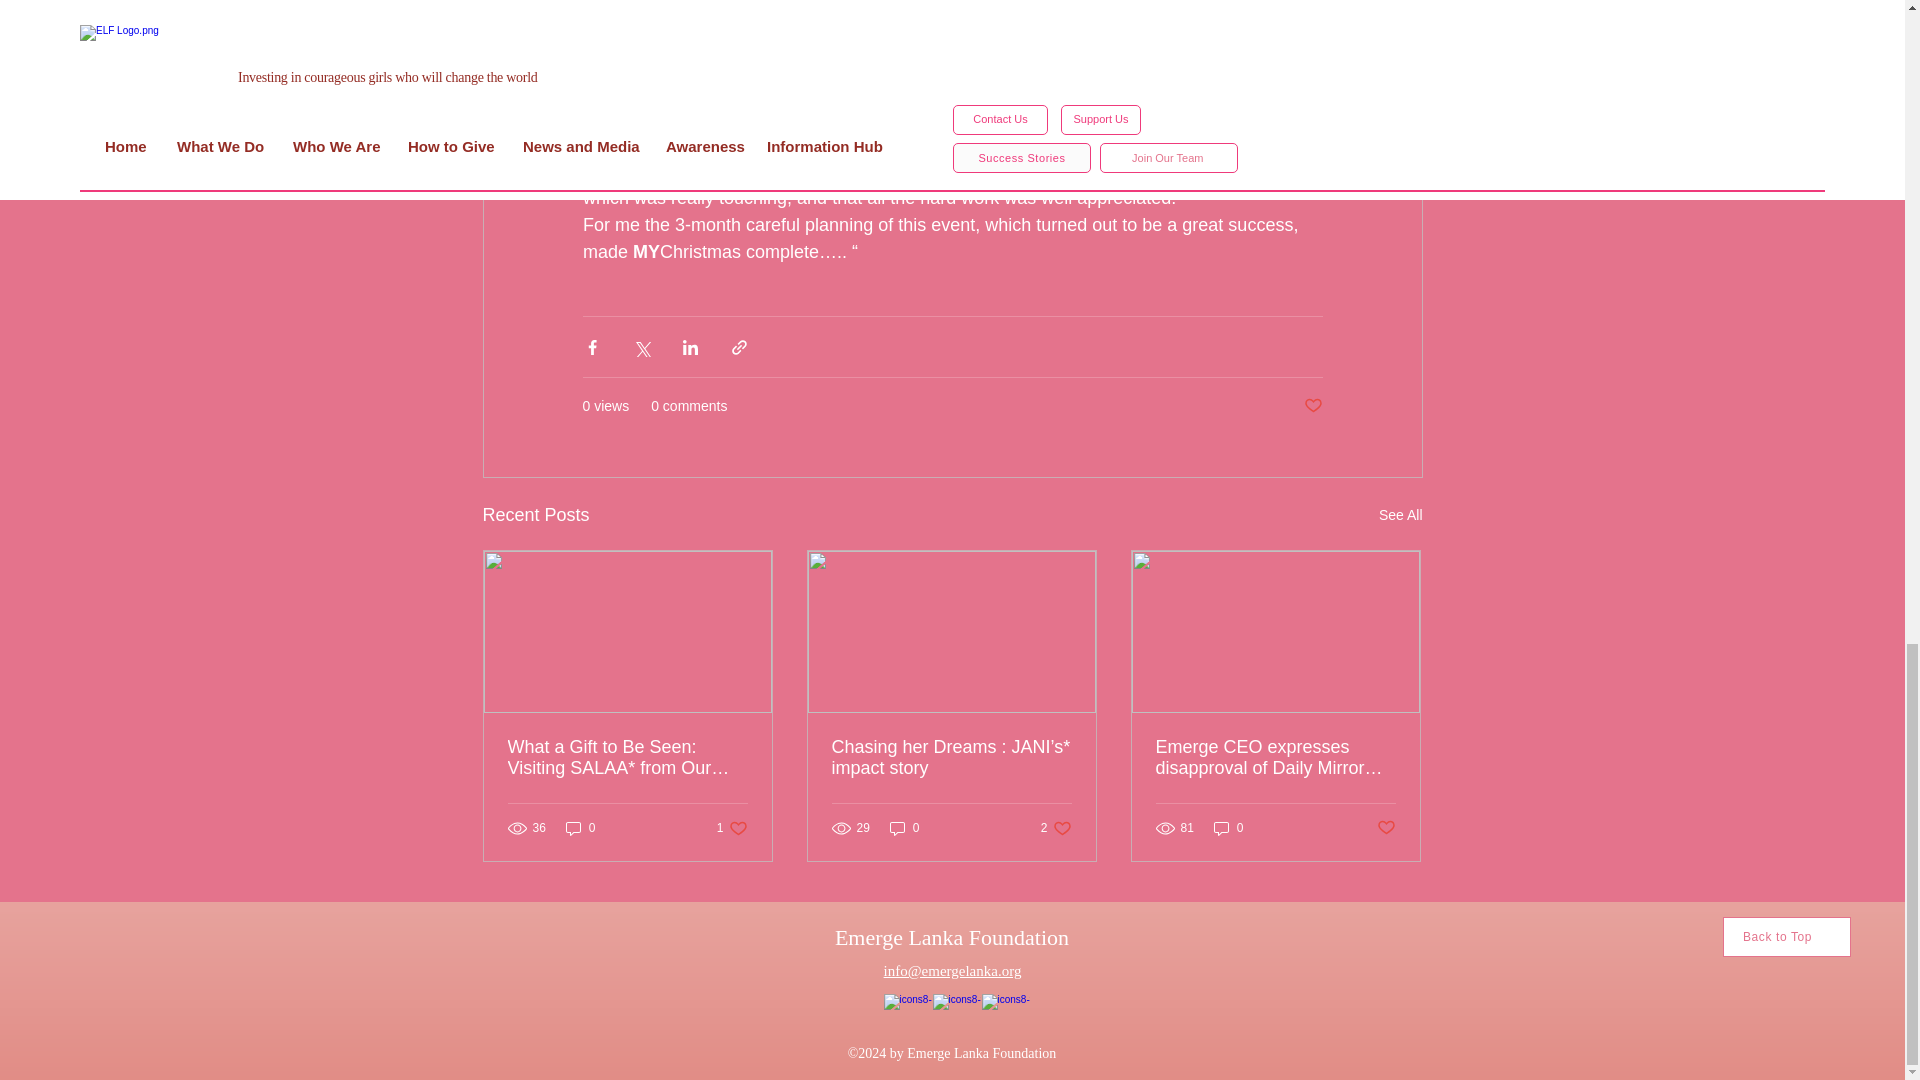 The width and height of the screenshot is (1920, 1080). What do you see at coordinates (580, 828) in the screenshot?
I see `0` at bounding box center [580, 828].